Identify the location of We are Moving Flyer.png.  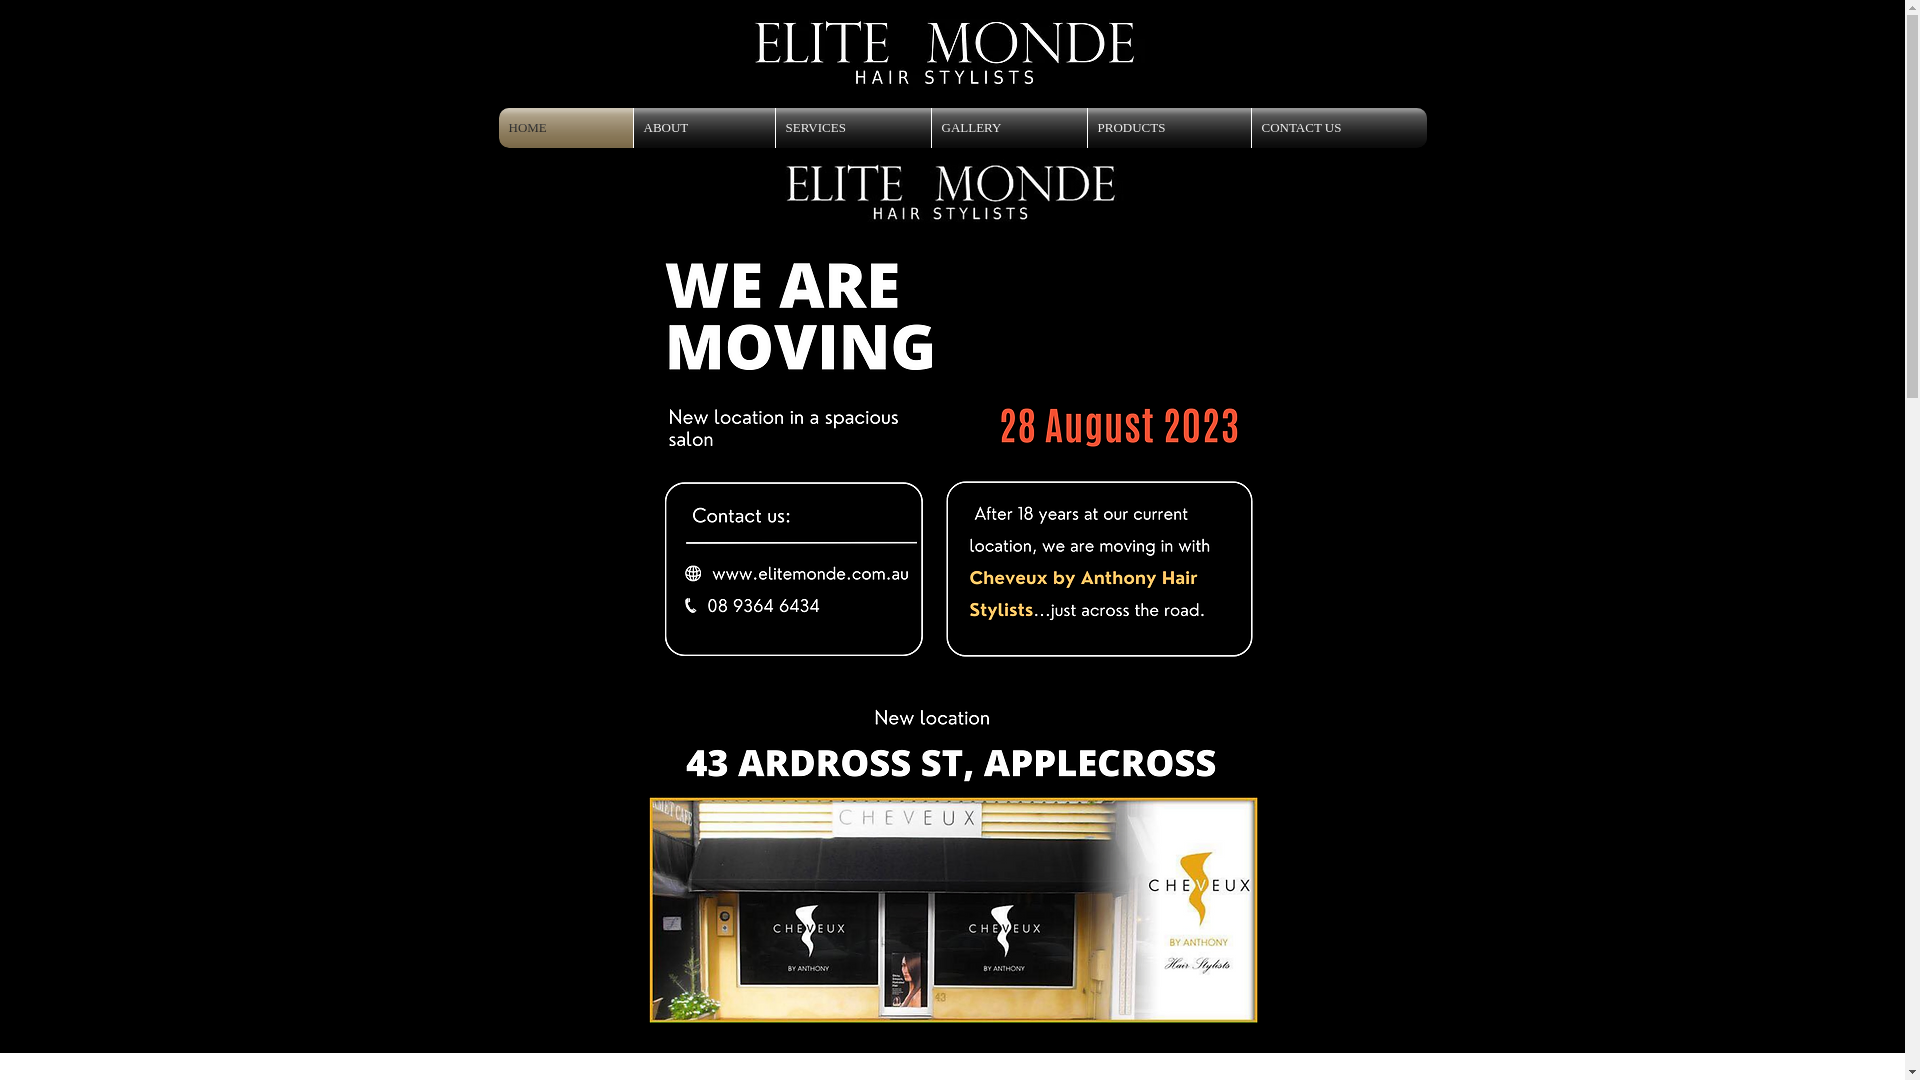
(952, 598).